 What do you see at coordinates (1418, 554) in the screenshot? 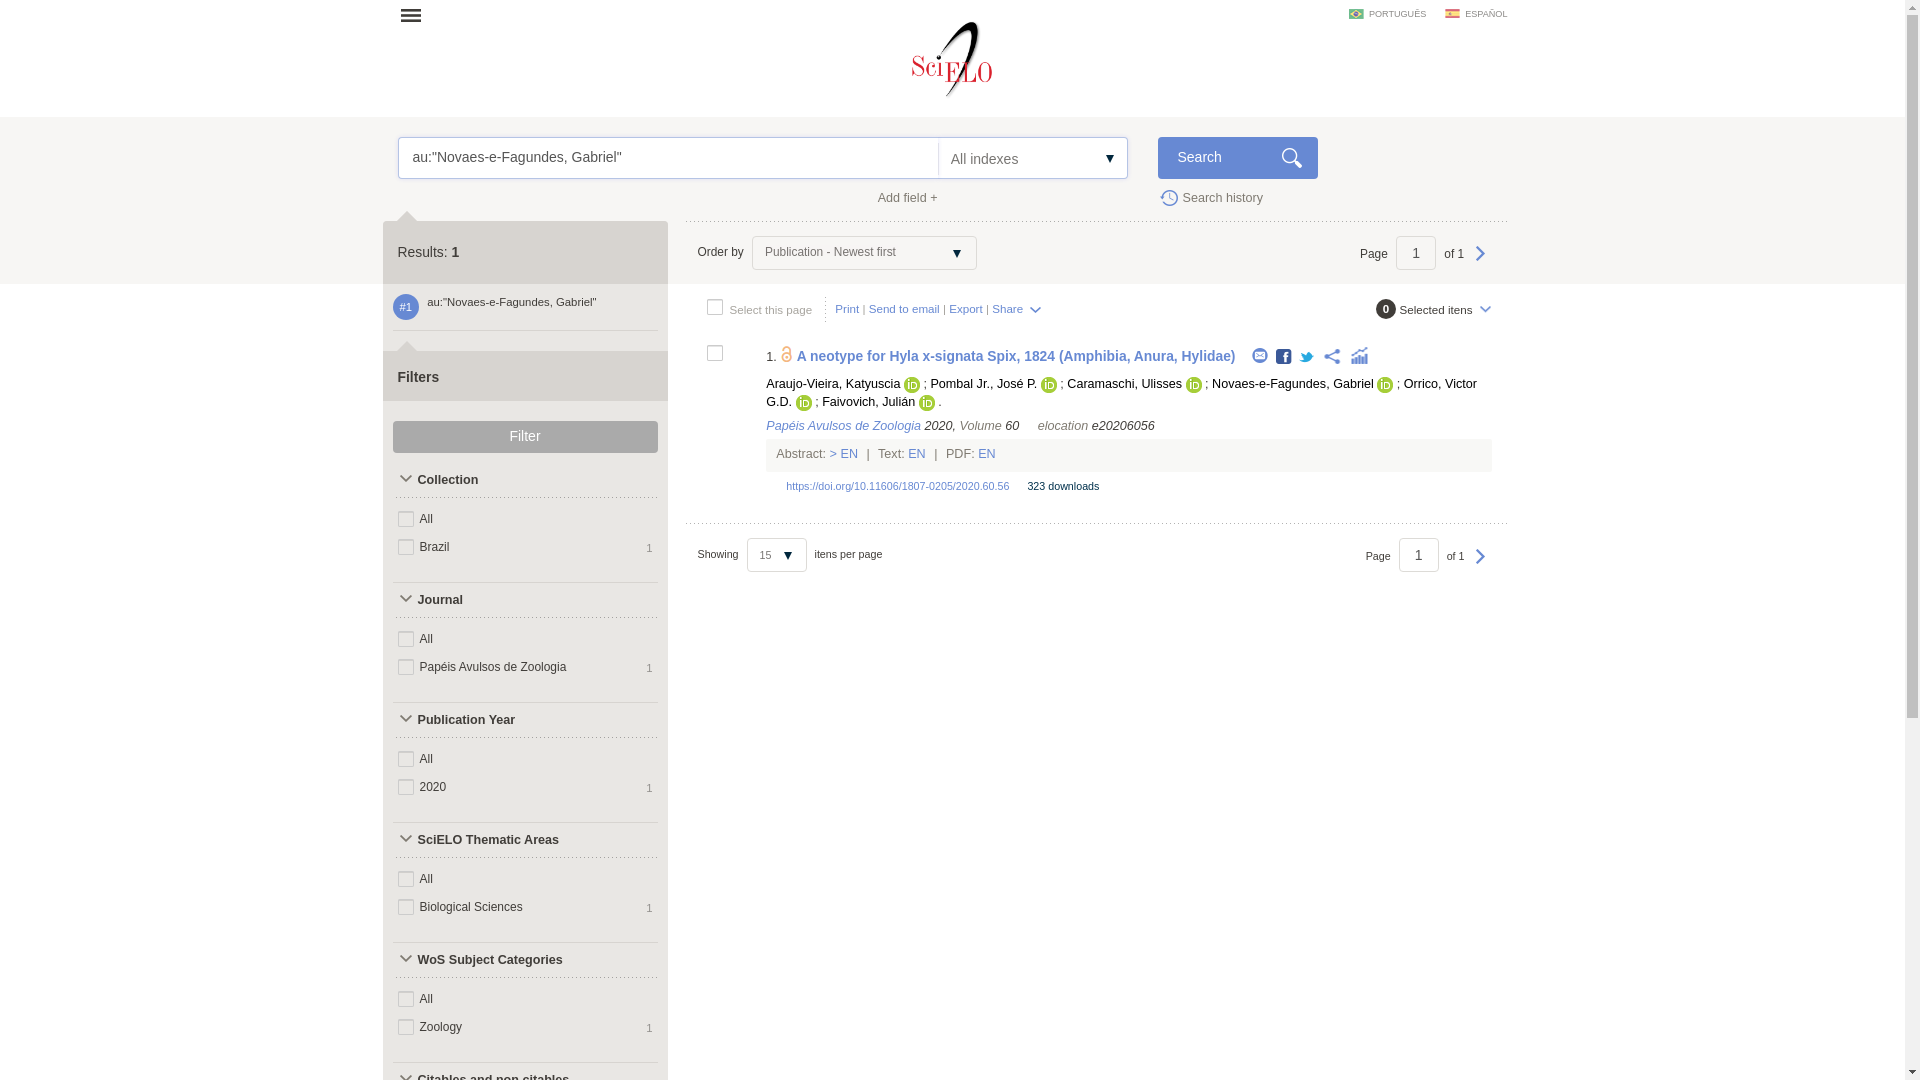
I see `1` at bounding box center [1418, 554].